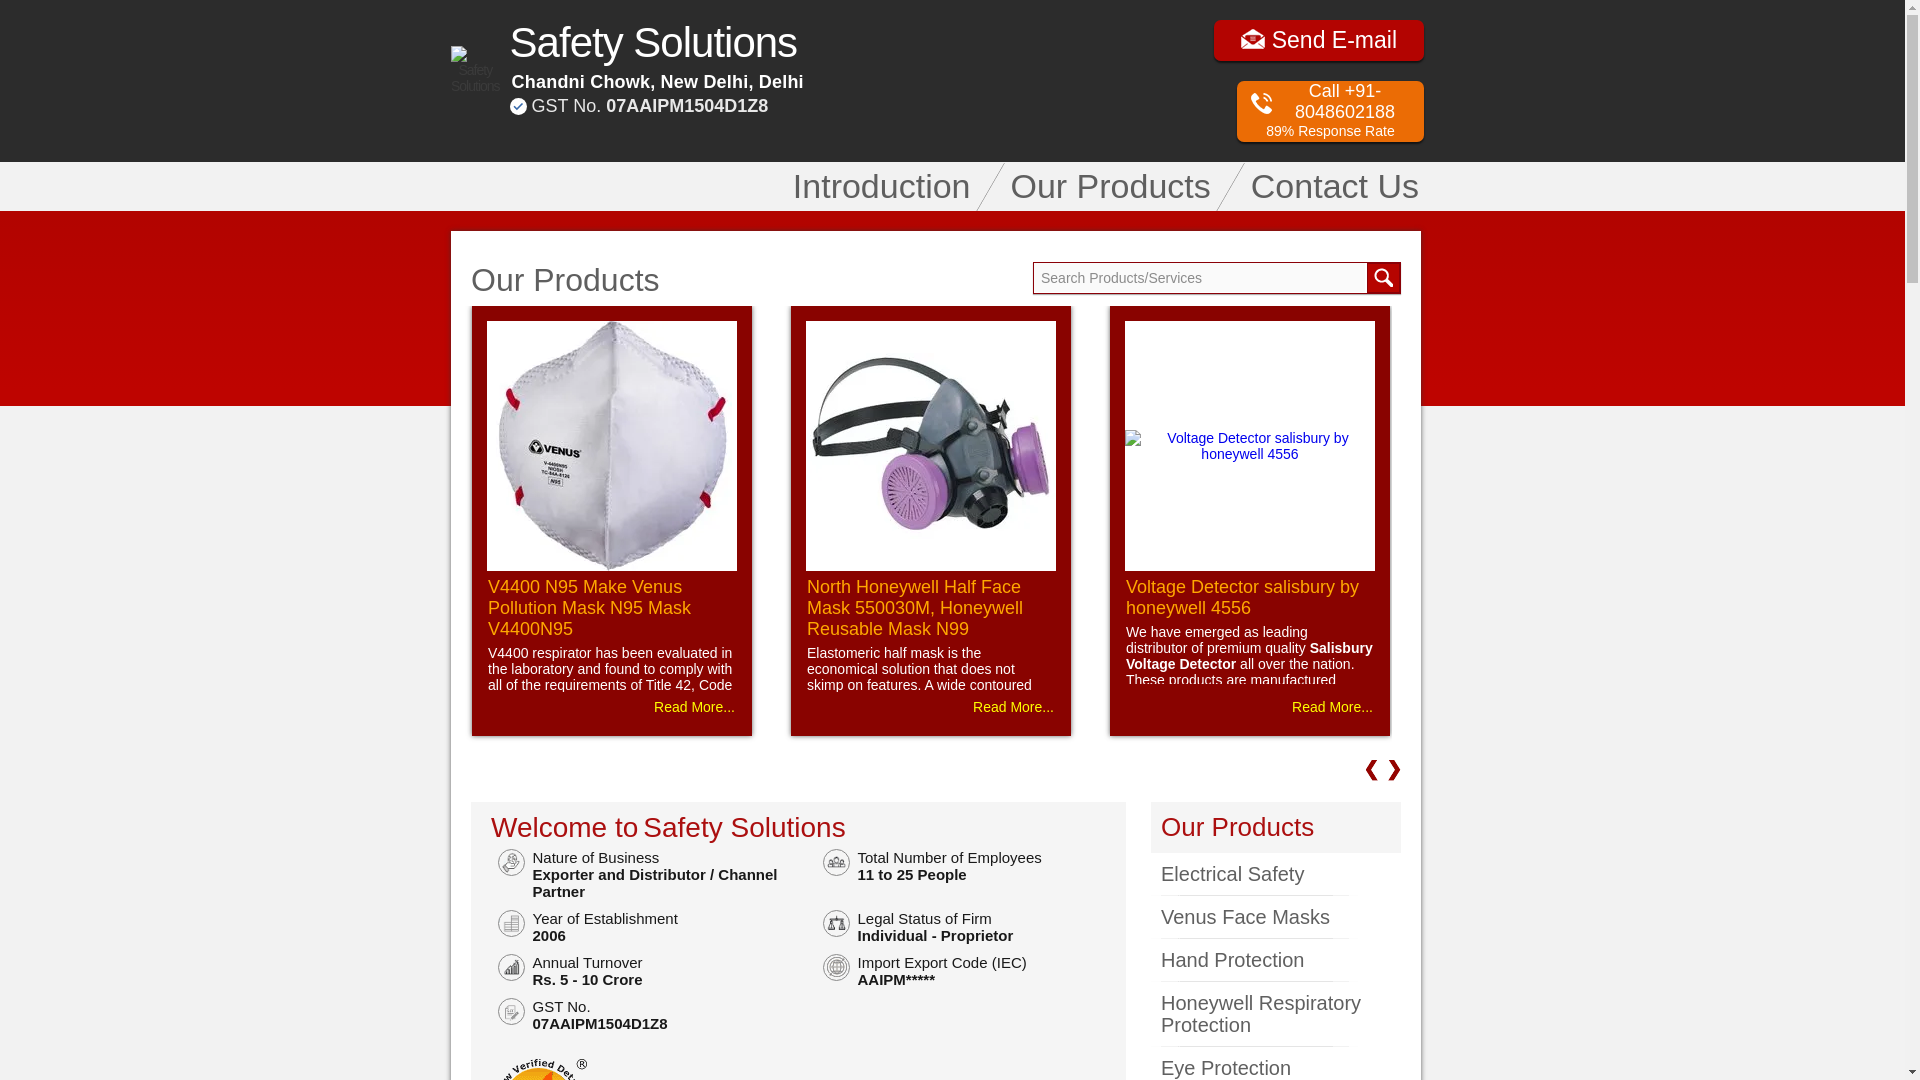  I want to click on Venus Face Masks, so click(1276, 917).